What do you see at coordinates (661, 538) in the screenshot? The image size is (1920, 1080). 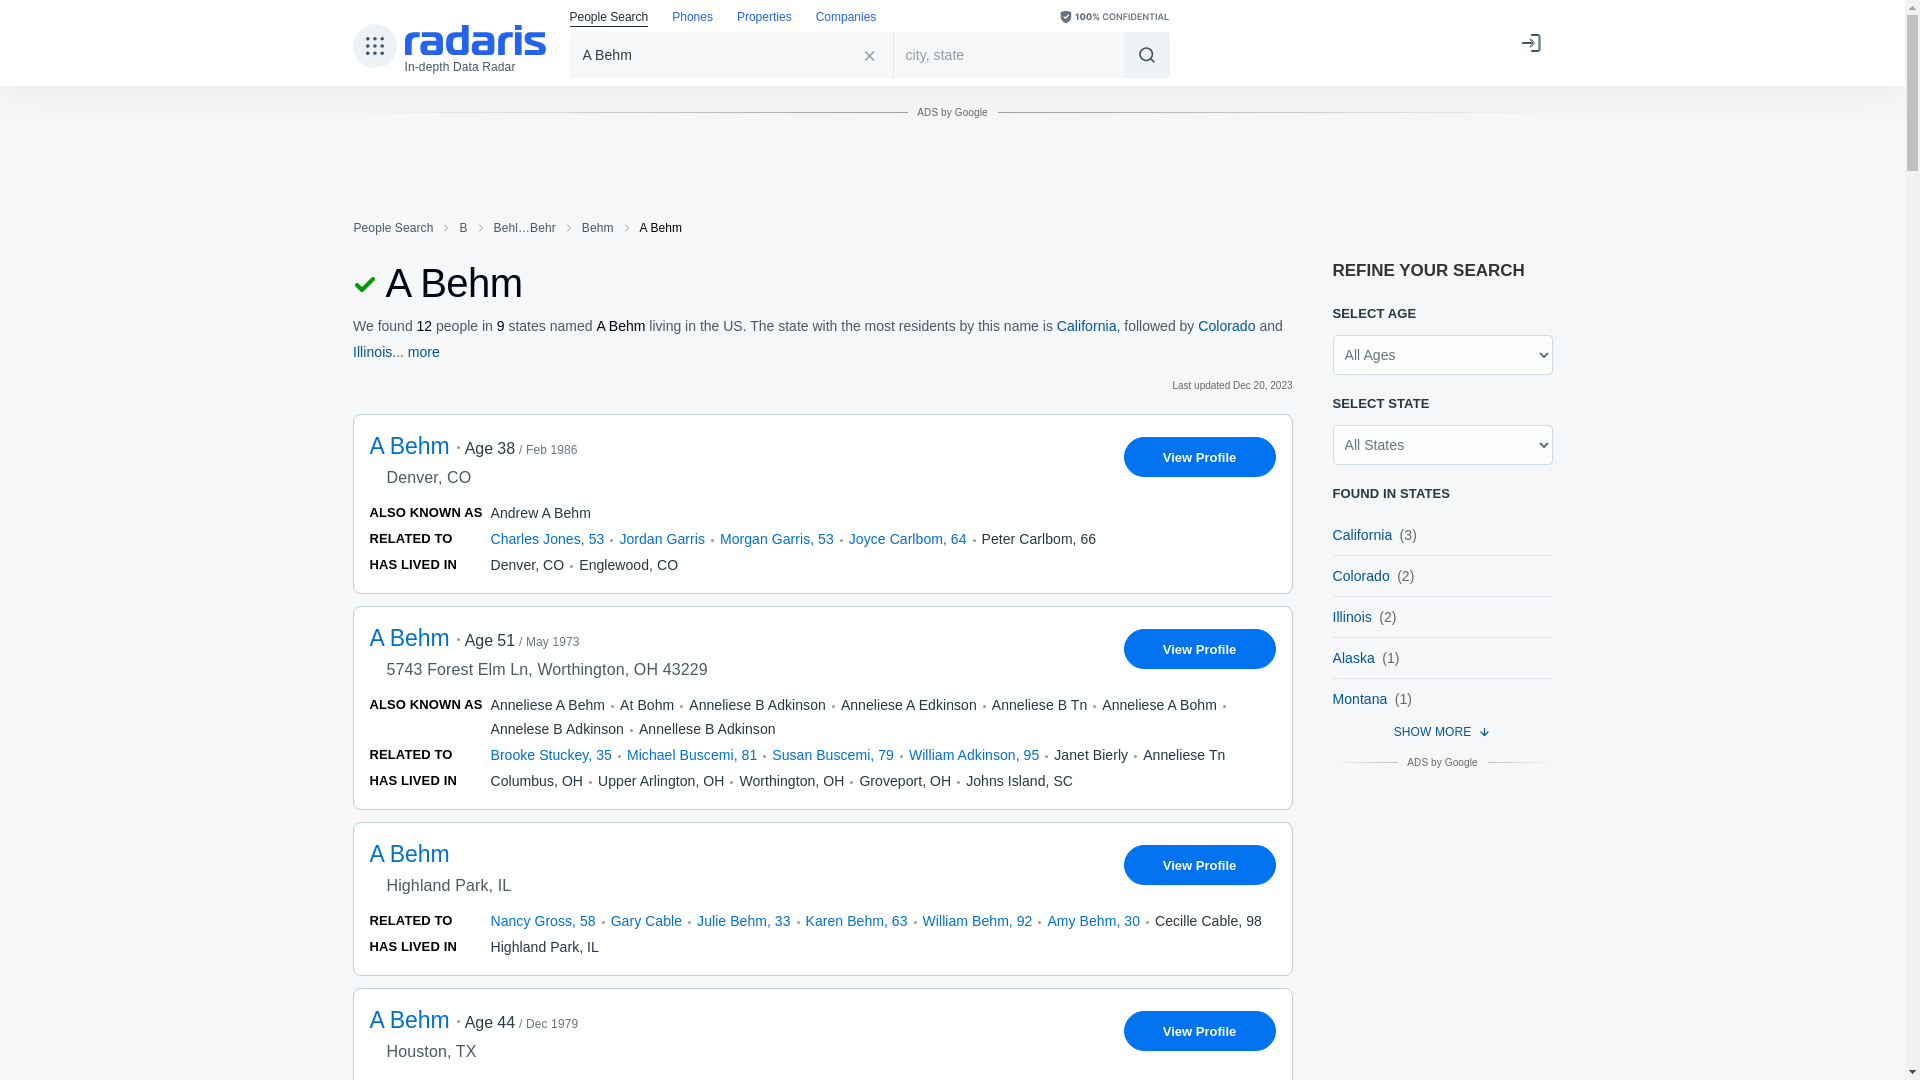 I see `Jordan Garris` at bounding box center [661, 538].